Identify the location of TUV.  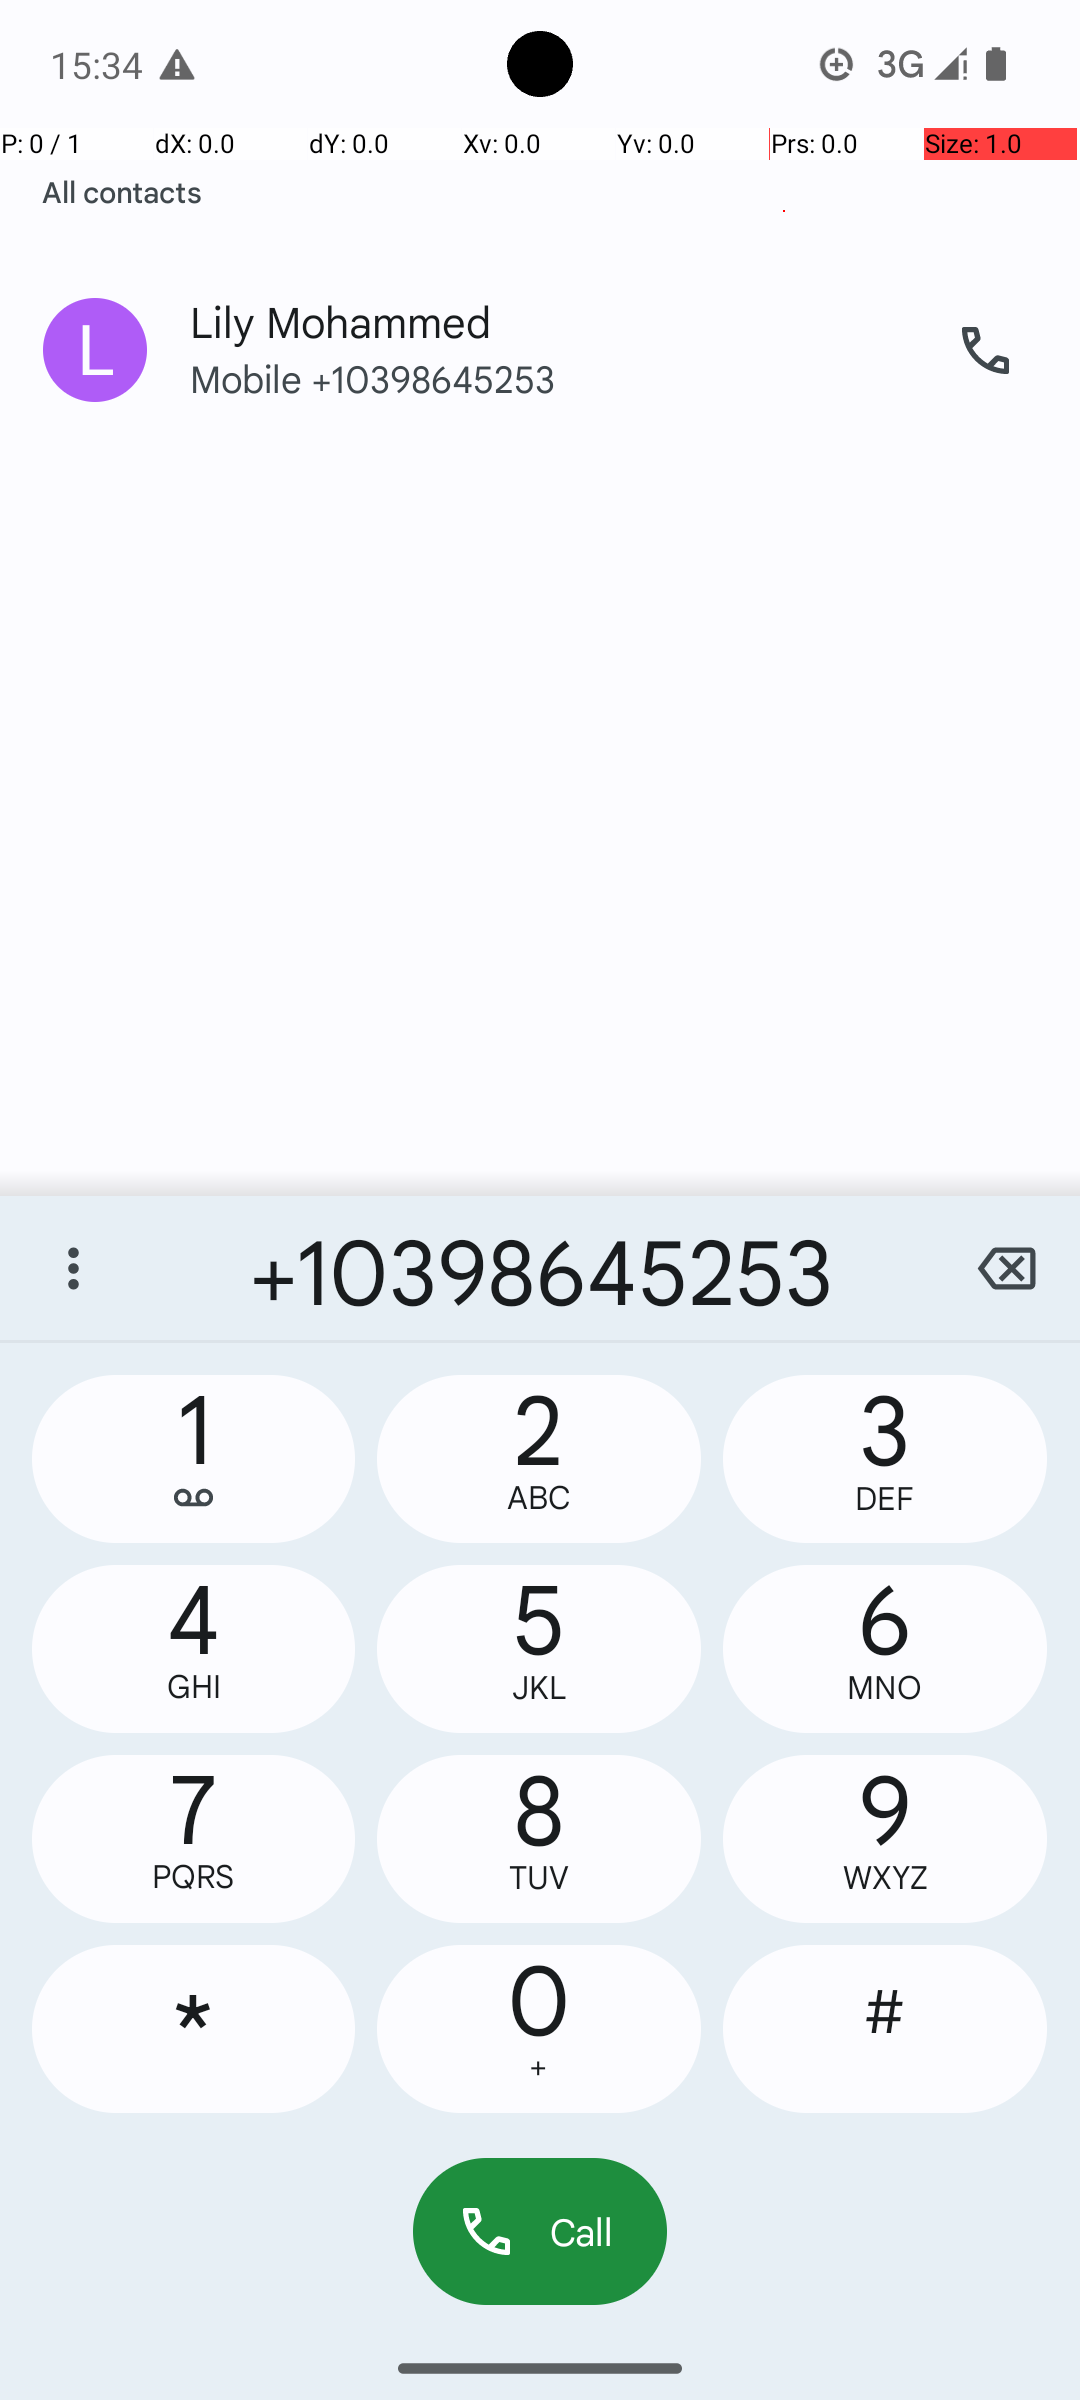
(538, 1878).